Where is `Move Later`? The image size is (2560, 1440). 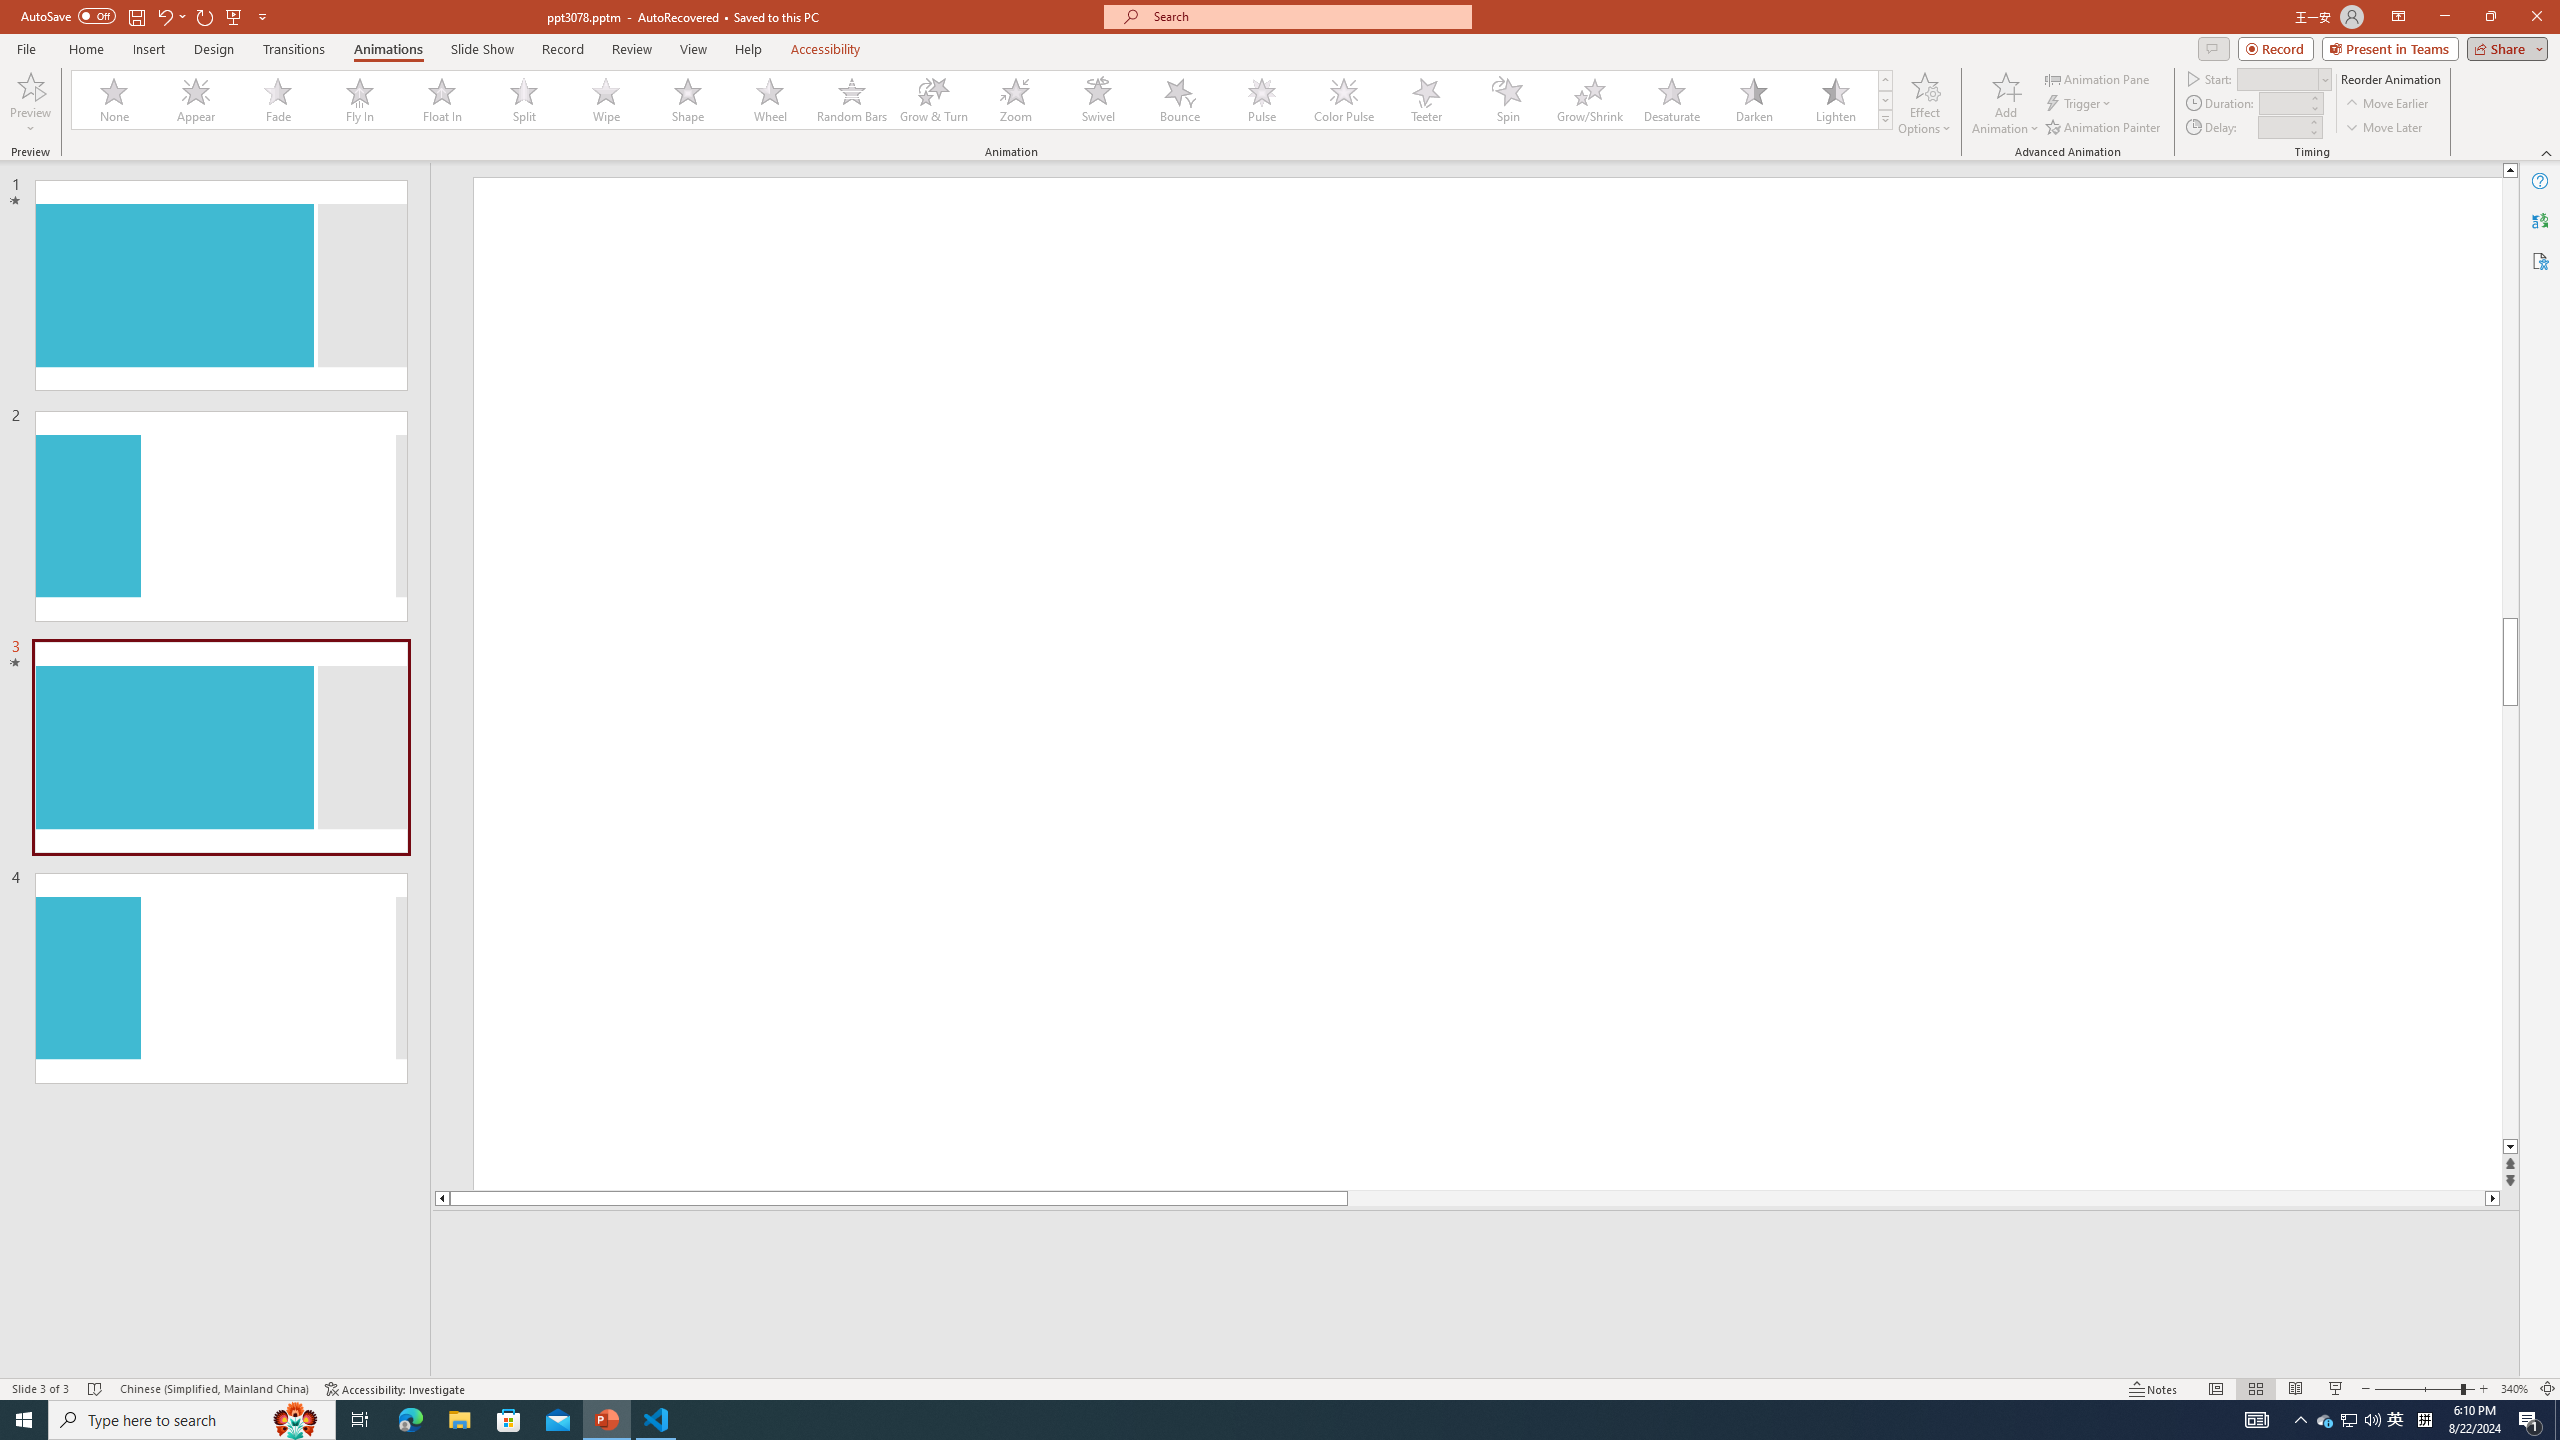 Move Later is located at coordinates (2384, 128).